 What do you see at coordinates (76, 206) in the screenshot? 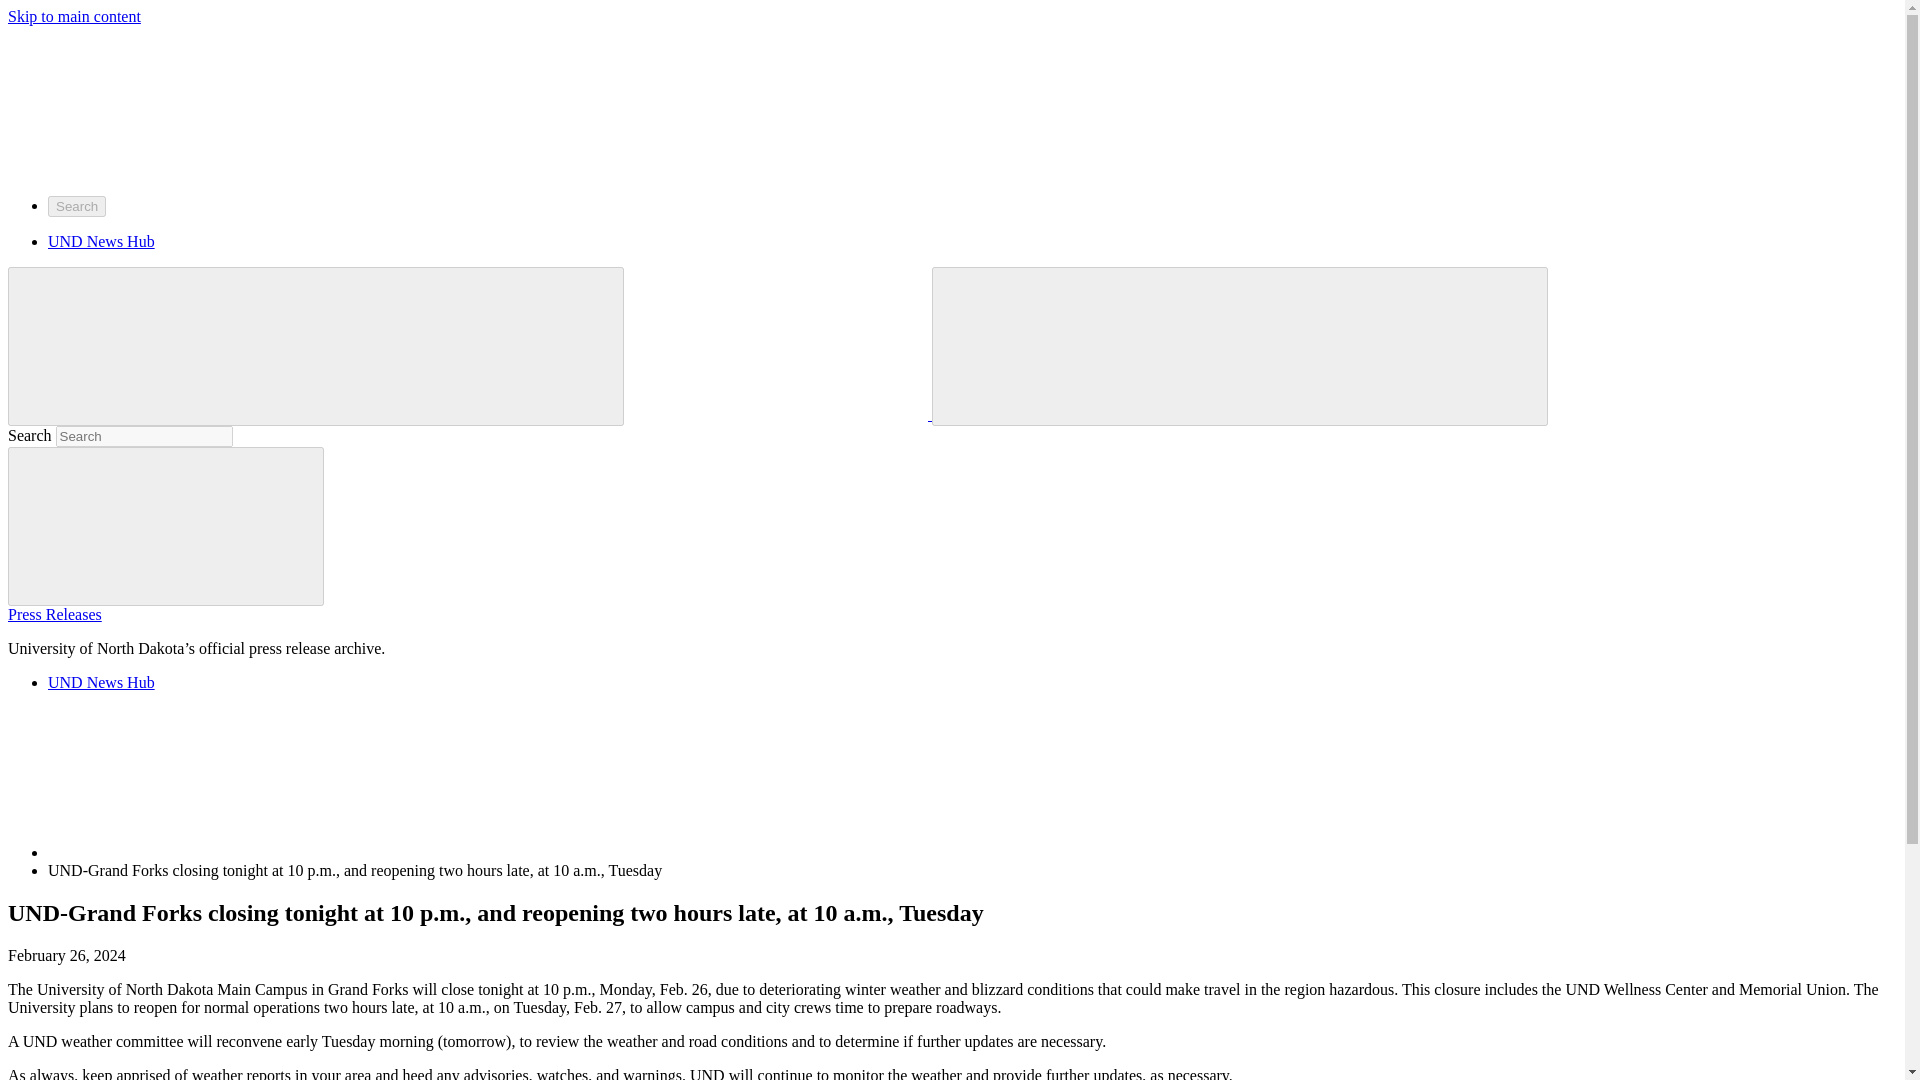
I see `Search` at bounding box center [76, 206].